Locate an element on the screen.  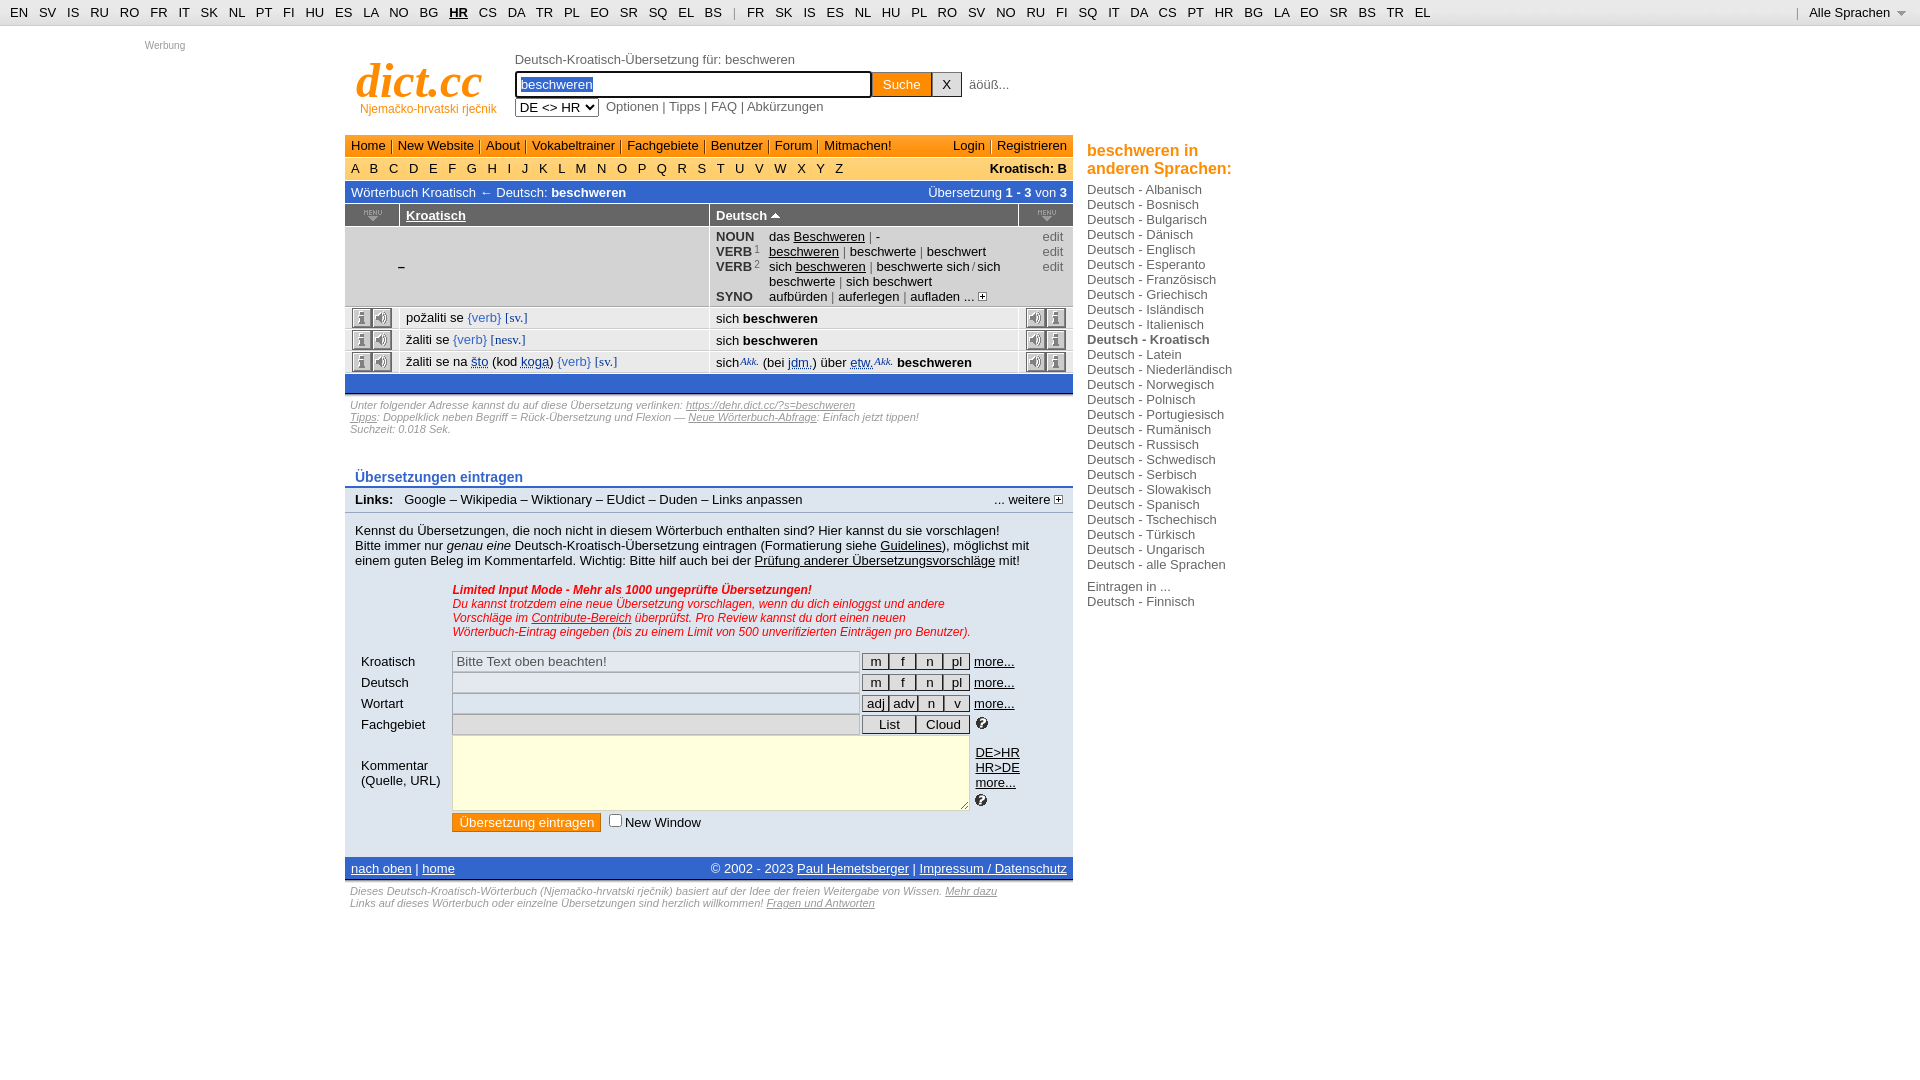
Guidelines is located at coordinates (910, 546).